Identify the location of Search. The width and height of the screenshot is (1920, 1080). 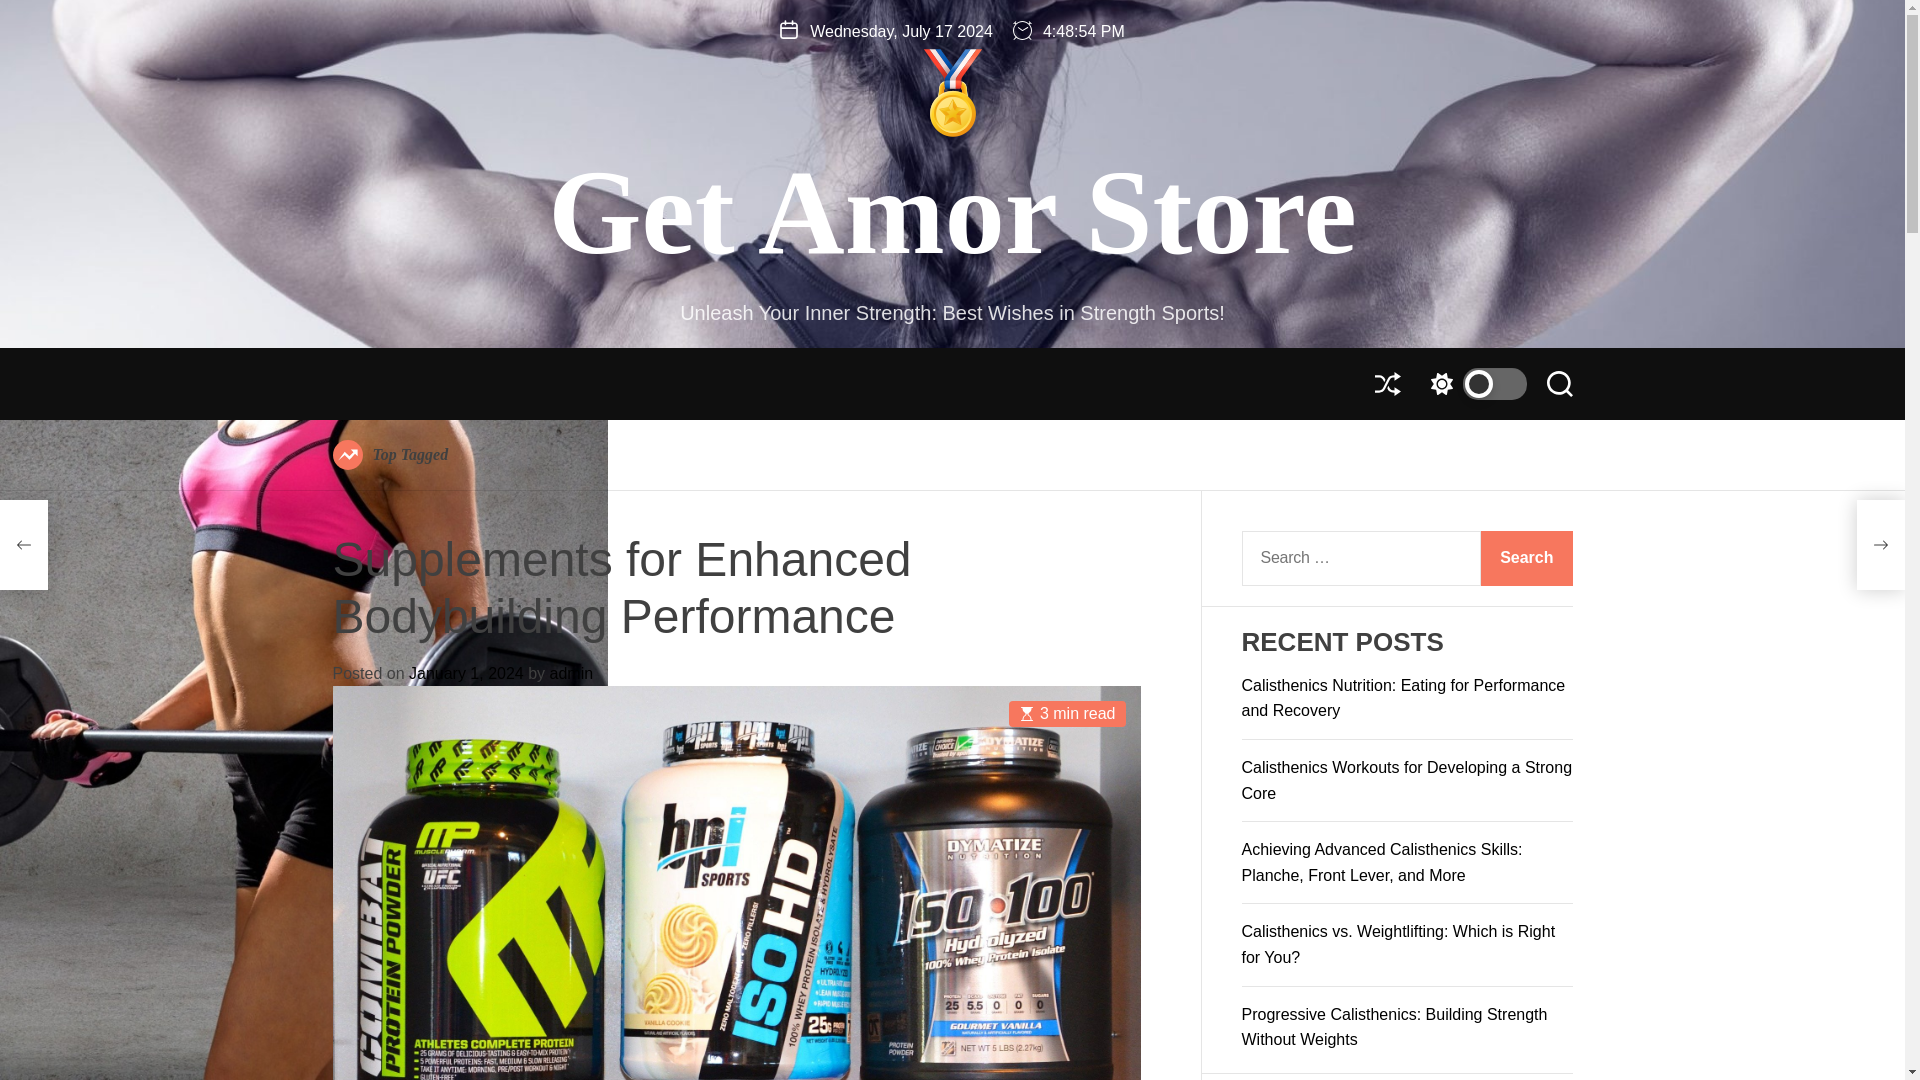
(1526, 558).